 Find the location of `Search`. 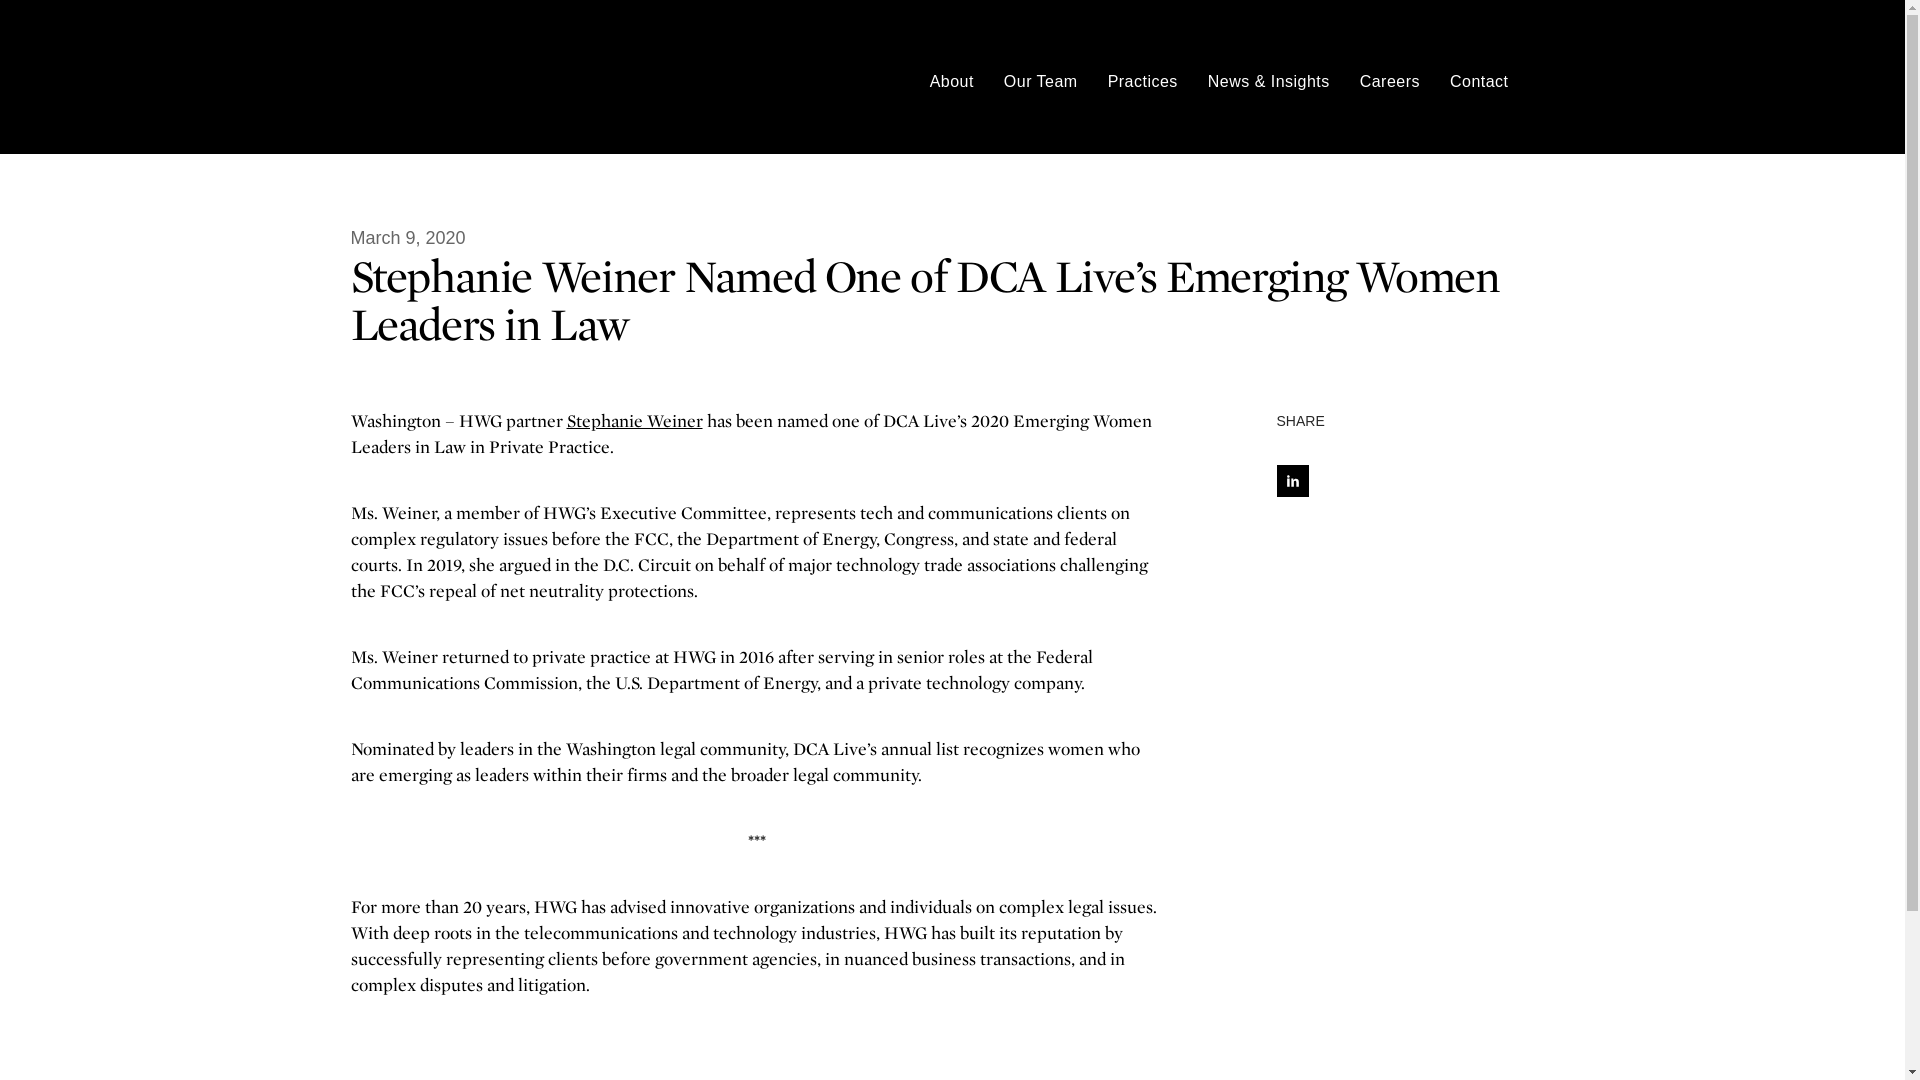

Search is located at coordinates (1545, 82).